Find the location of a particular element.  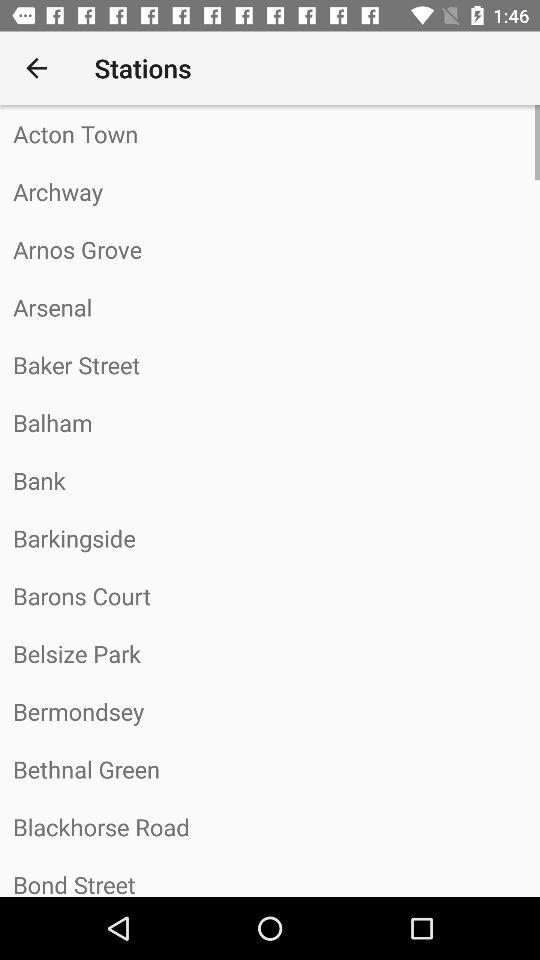

press bank item is located at coordinates (270, 480).